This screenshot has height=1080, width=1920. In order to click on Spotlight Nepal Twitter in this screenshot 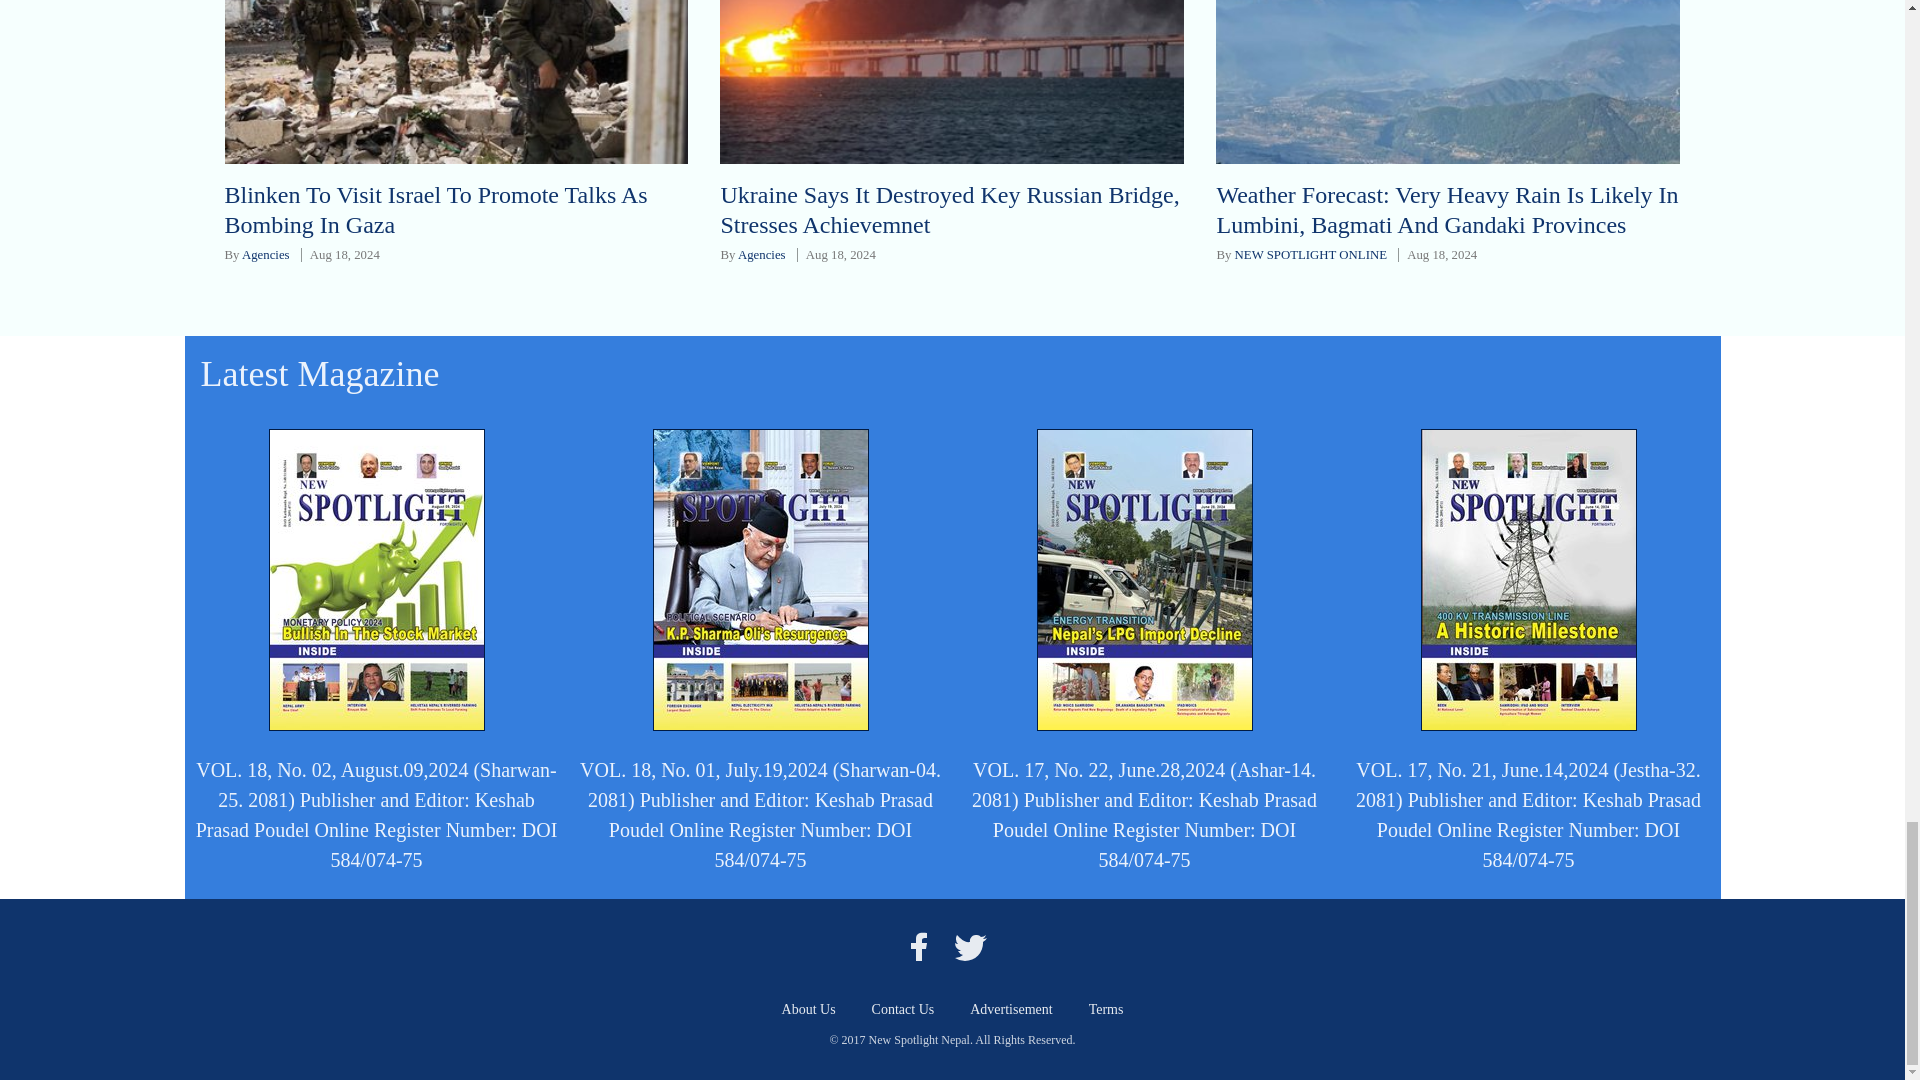, I will do `click(970, 946)`.